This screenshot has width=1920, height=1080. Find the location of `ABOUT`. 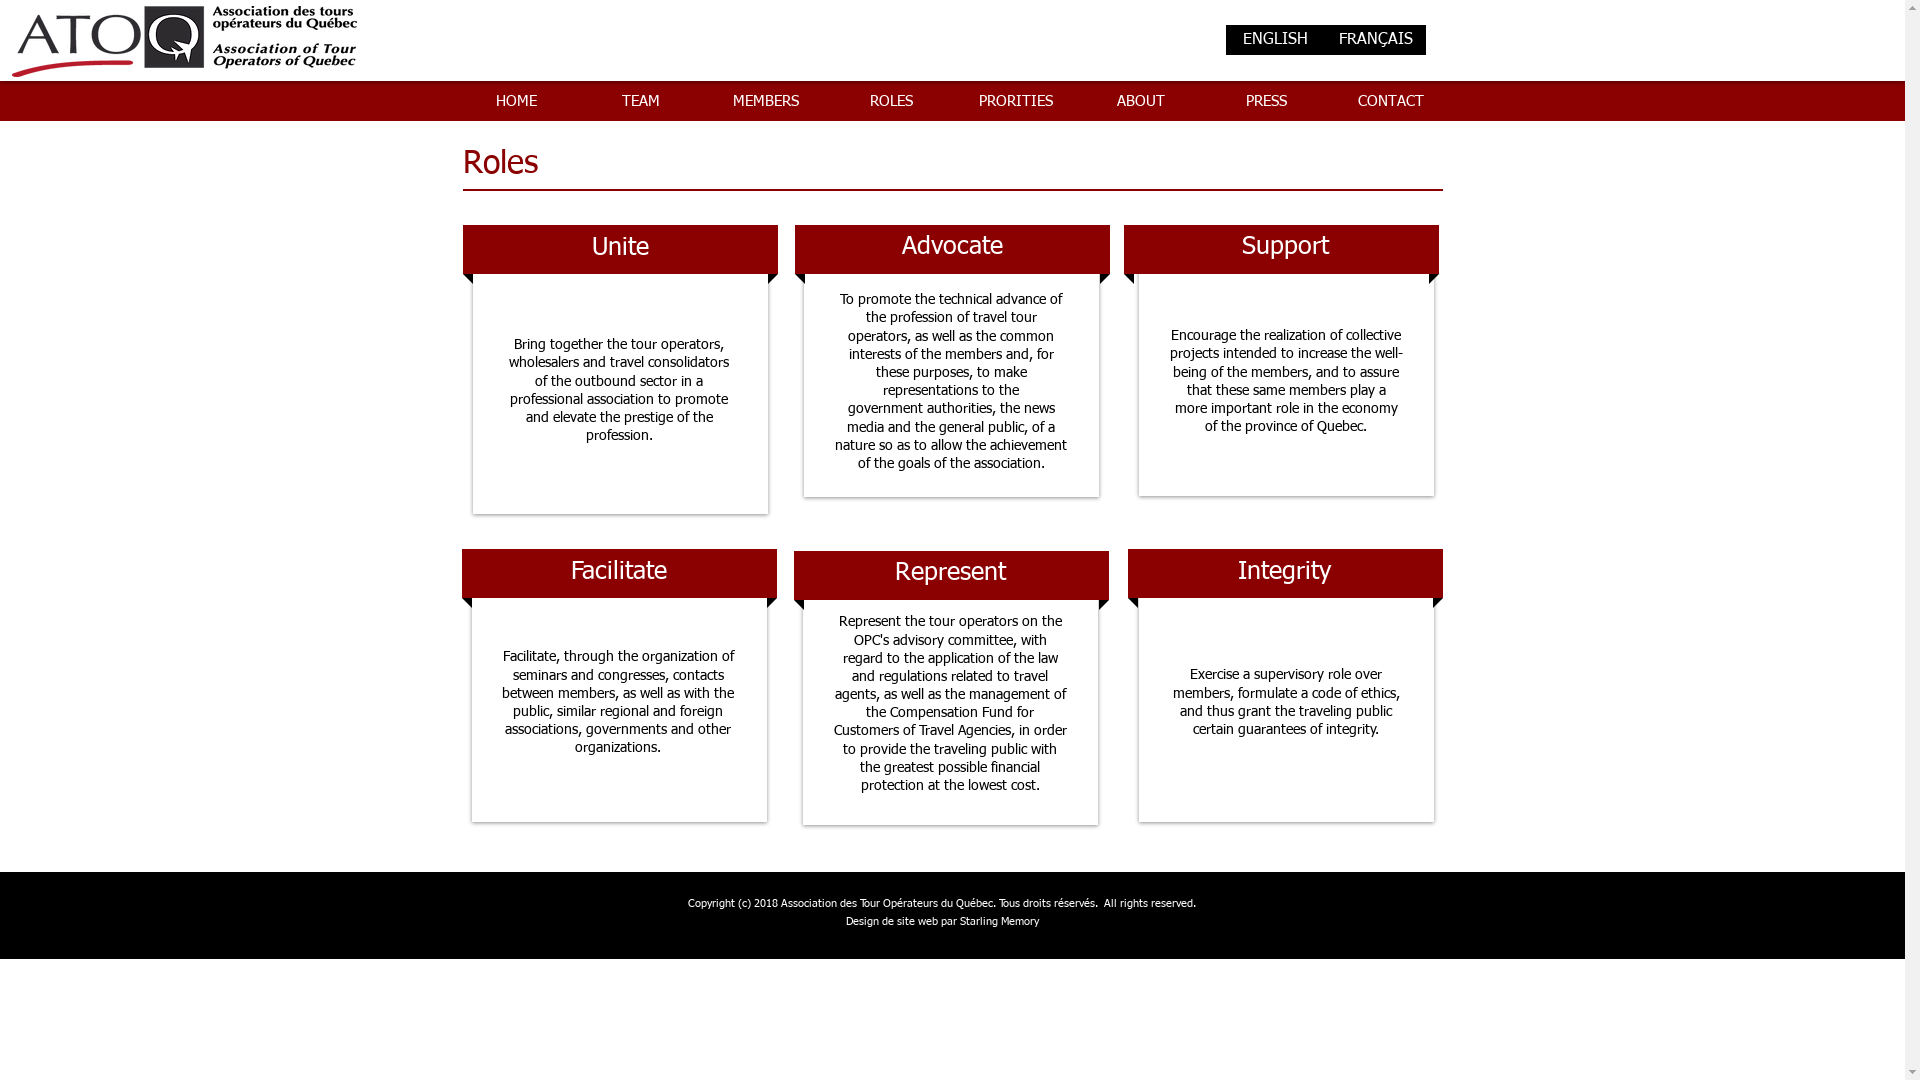

ABOUT is located at coordinates (1140, 101).